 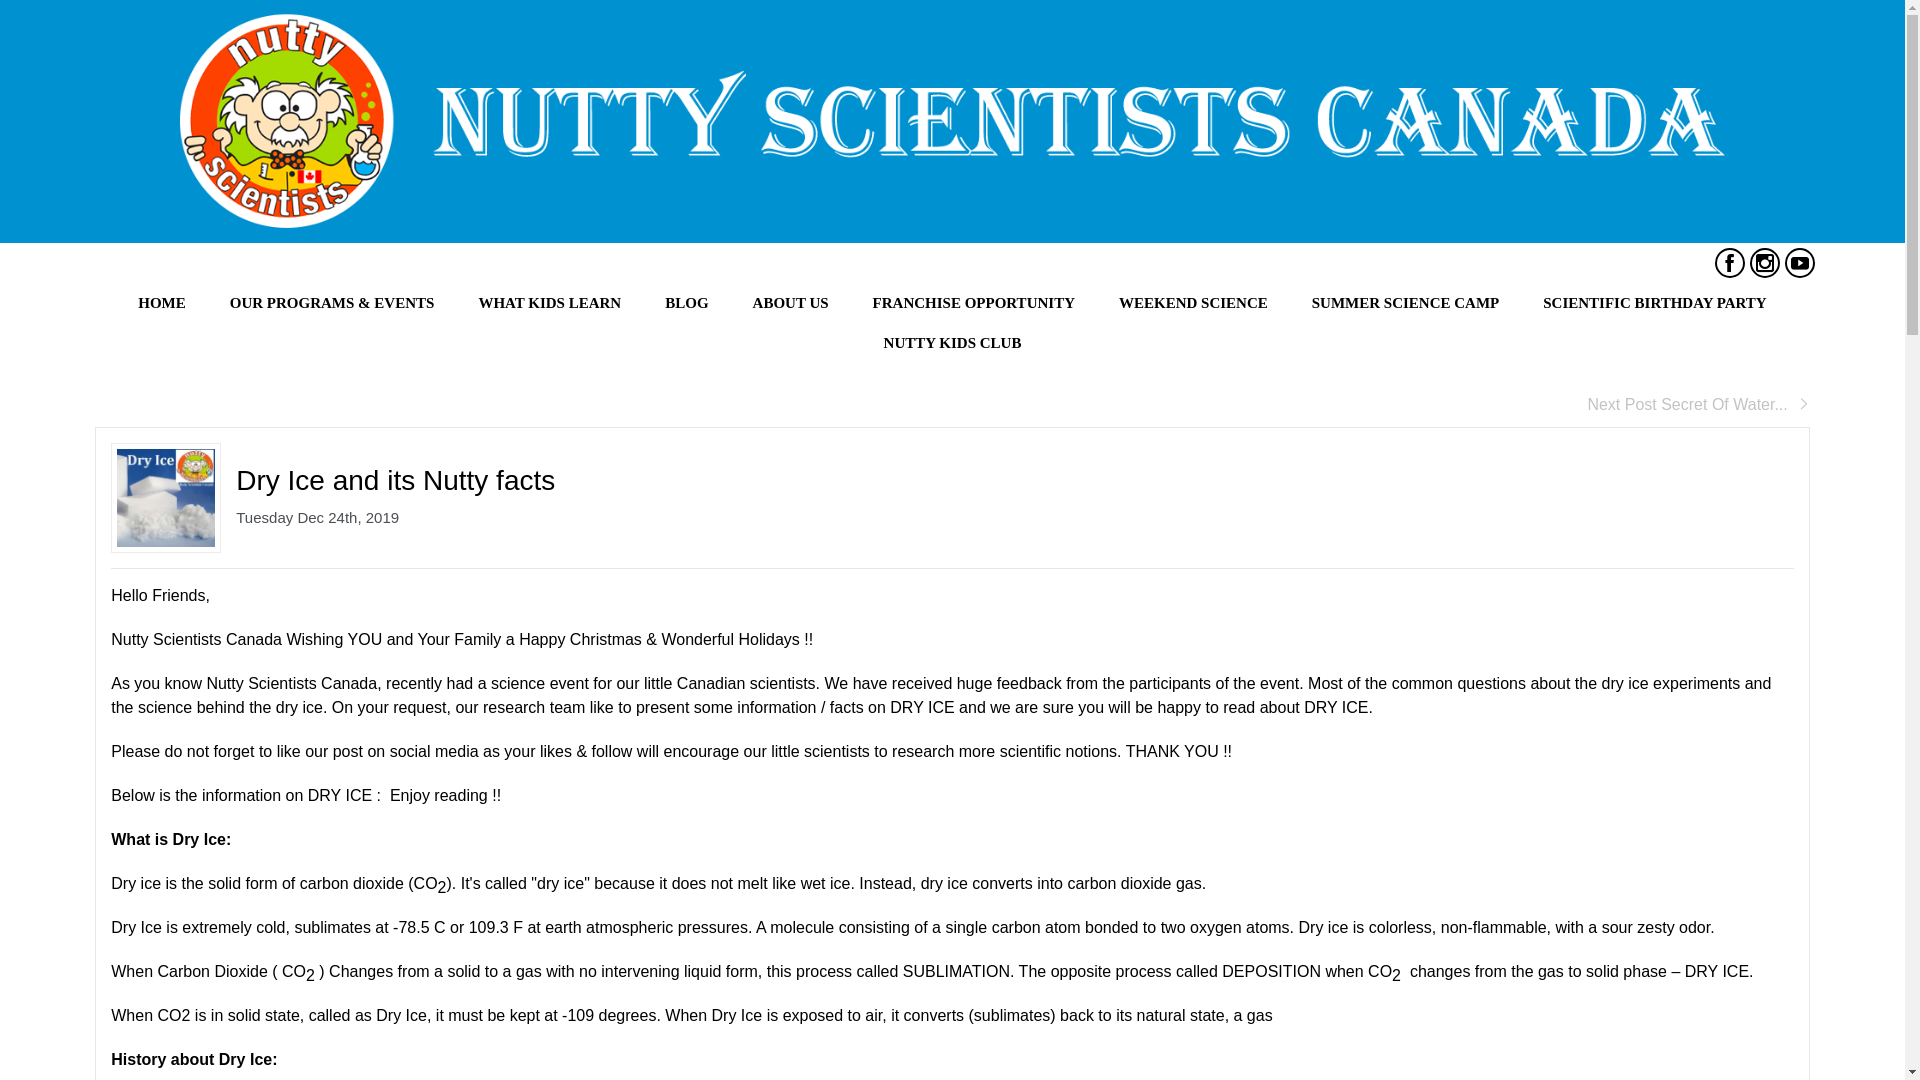 I want to click on Next Post Secret Of Water..., so click(x=1698, y=404).